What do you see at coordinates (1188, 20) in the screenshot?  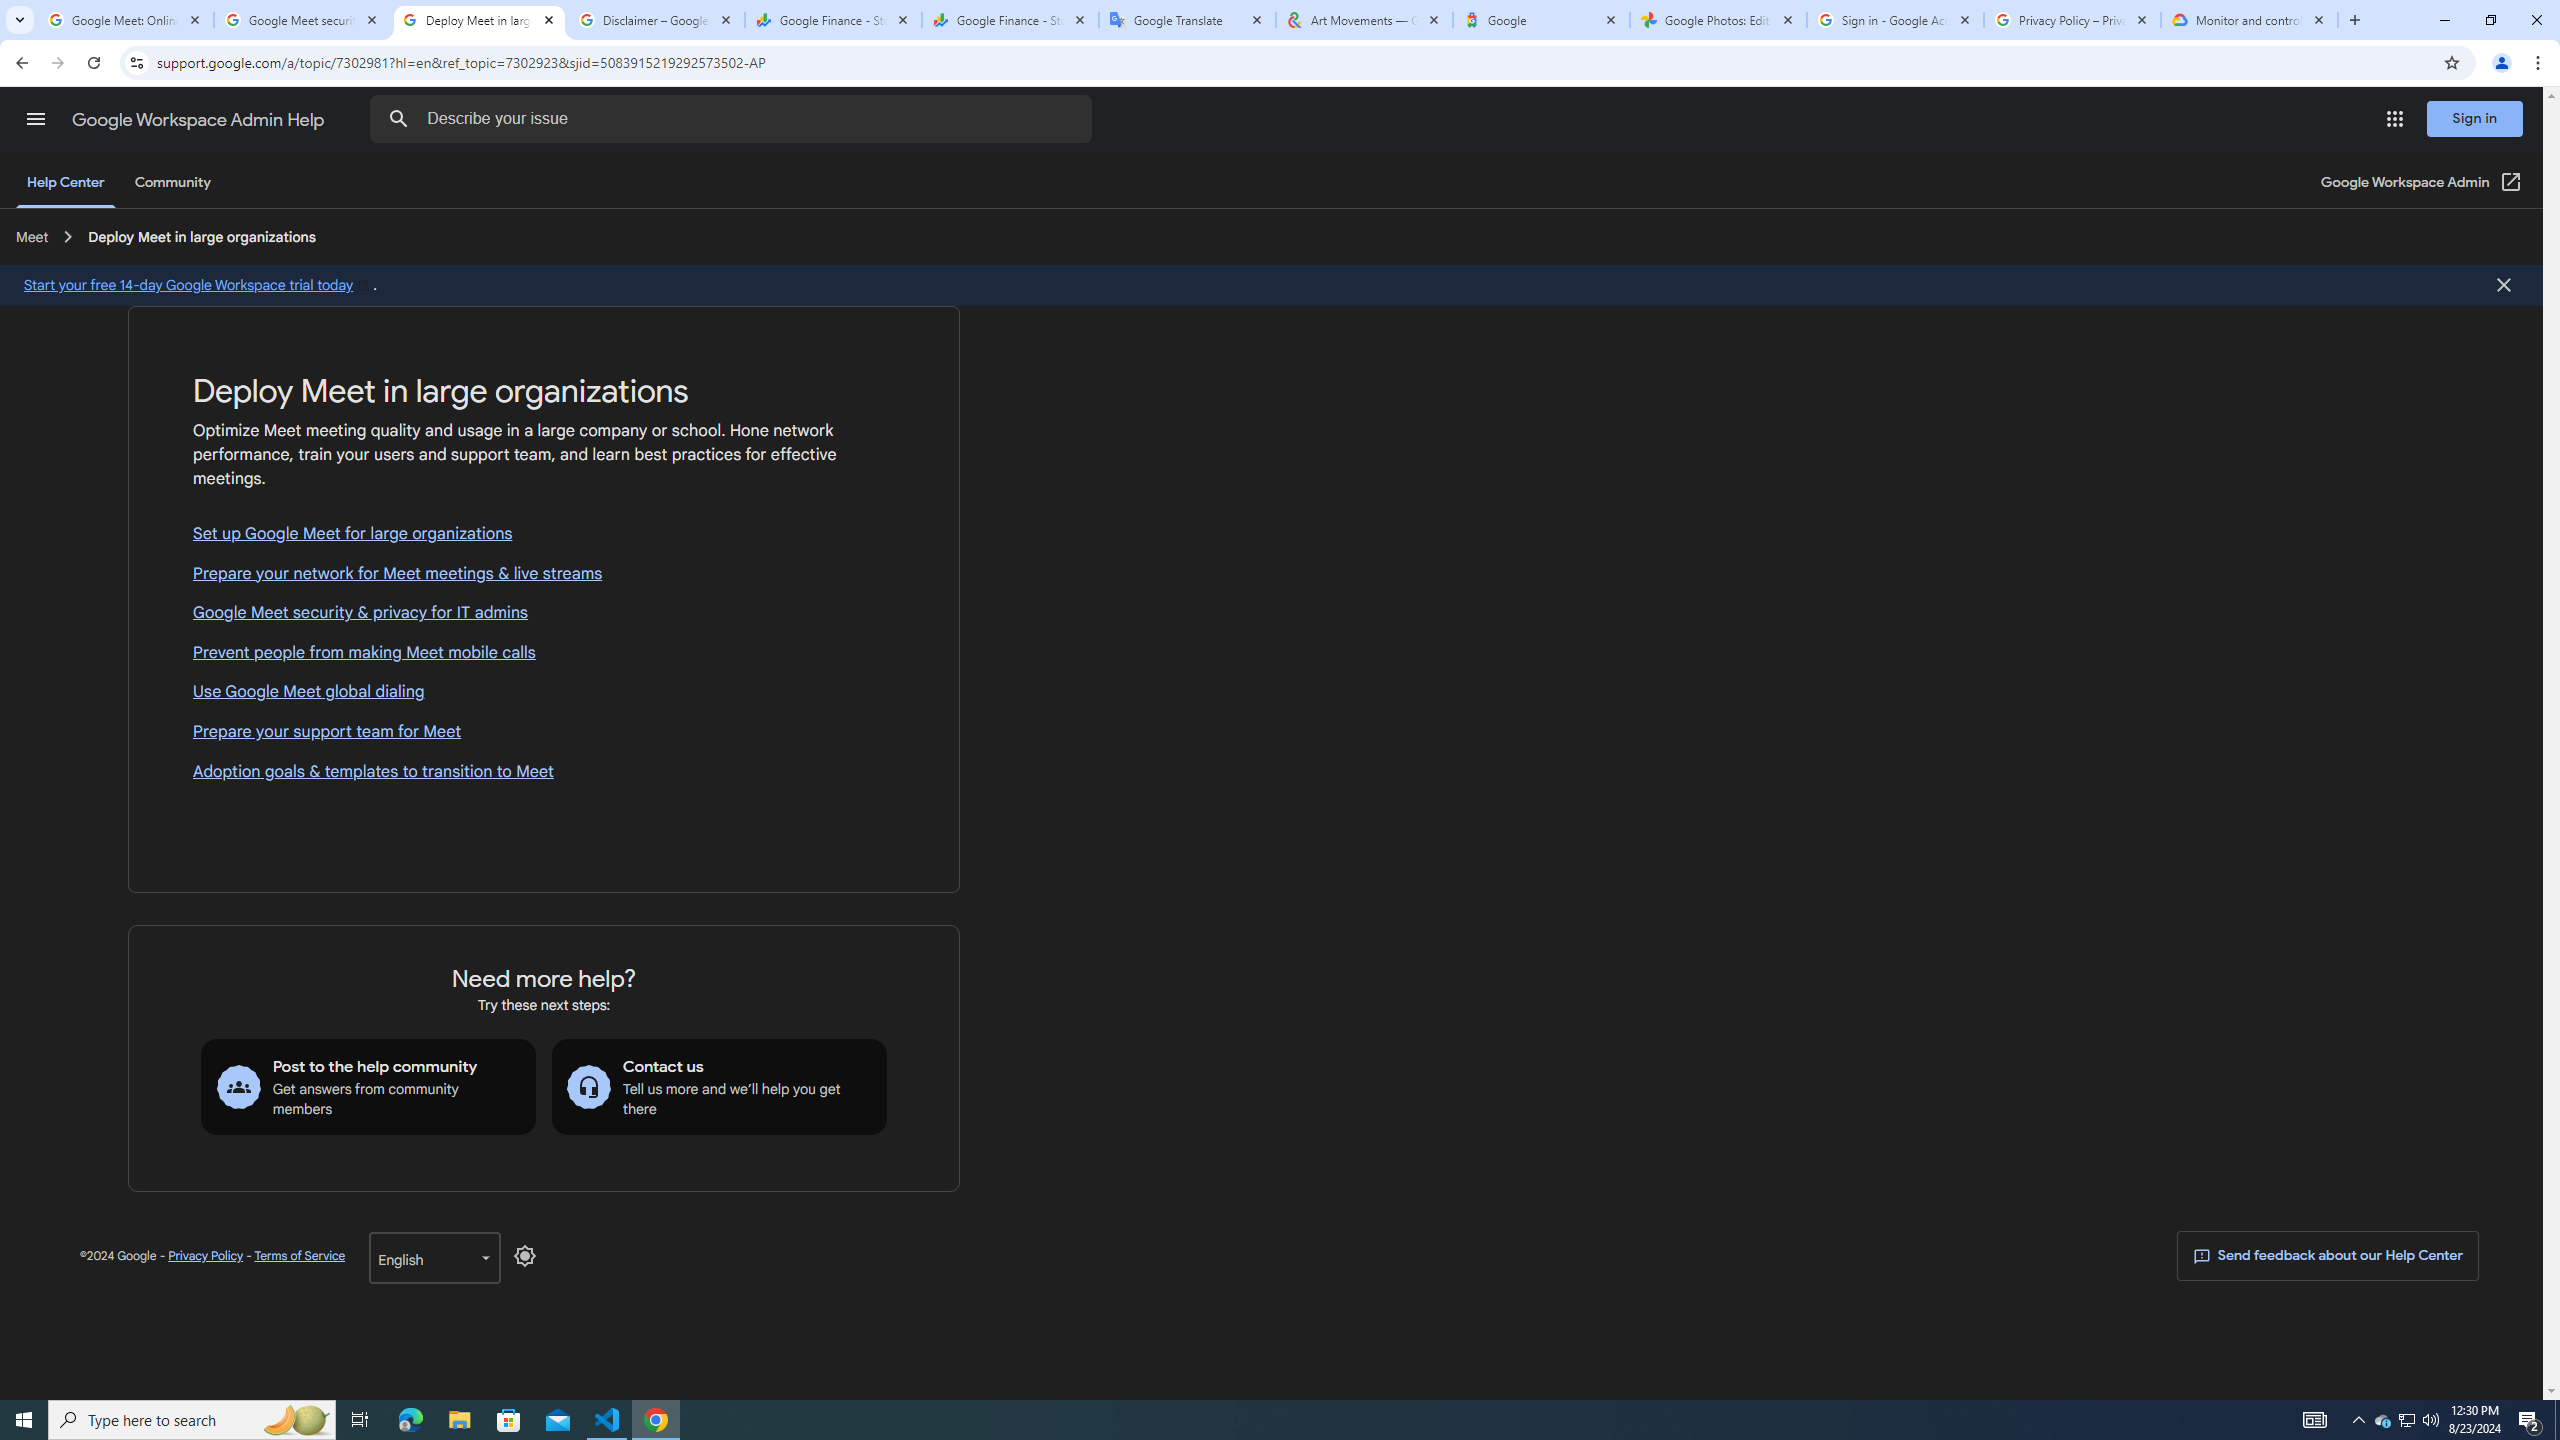 I see `Google Translate` at bounding box center [1188, 20].